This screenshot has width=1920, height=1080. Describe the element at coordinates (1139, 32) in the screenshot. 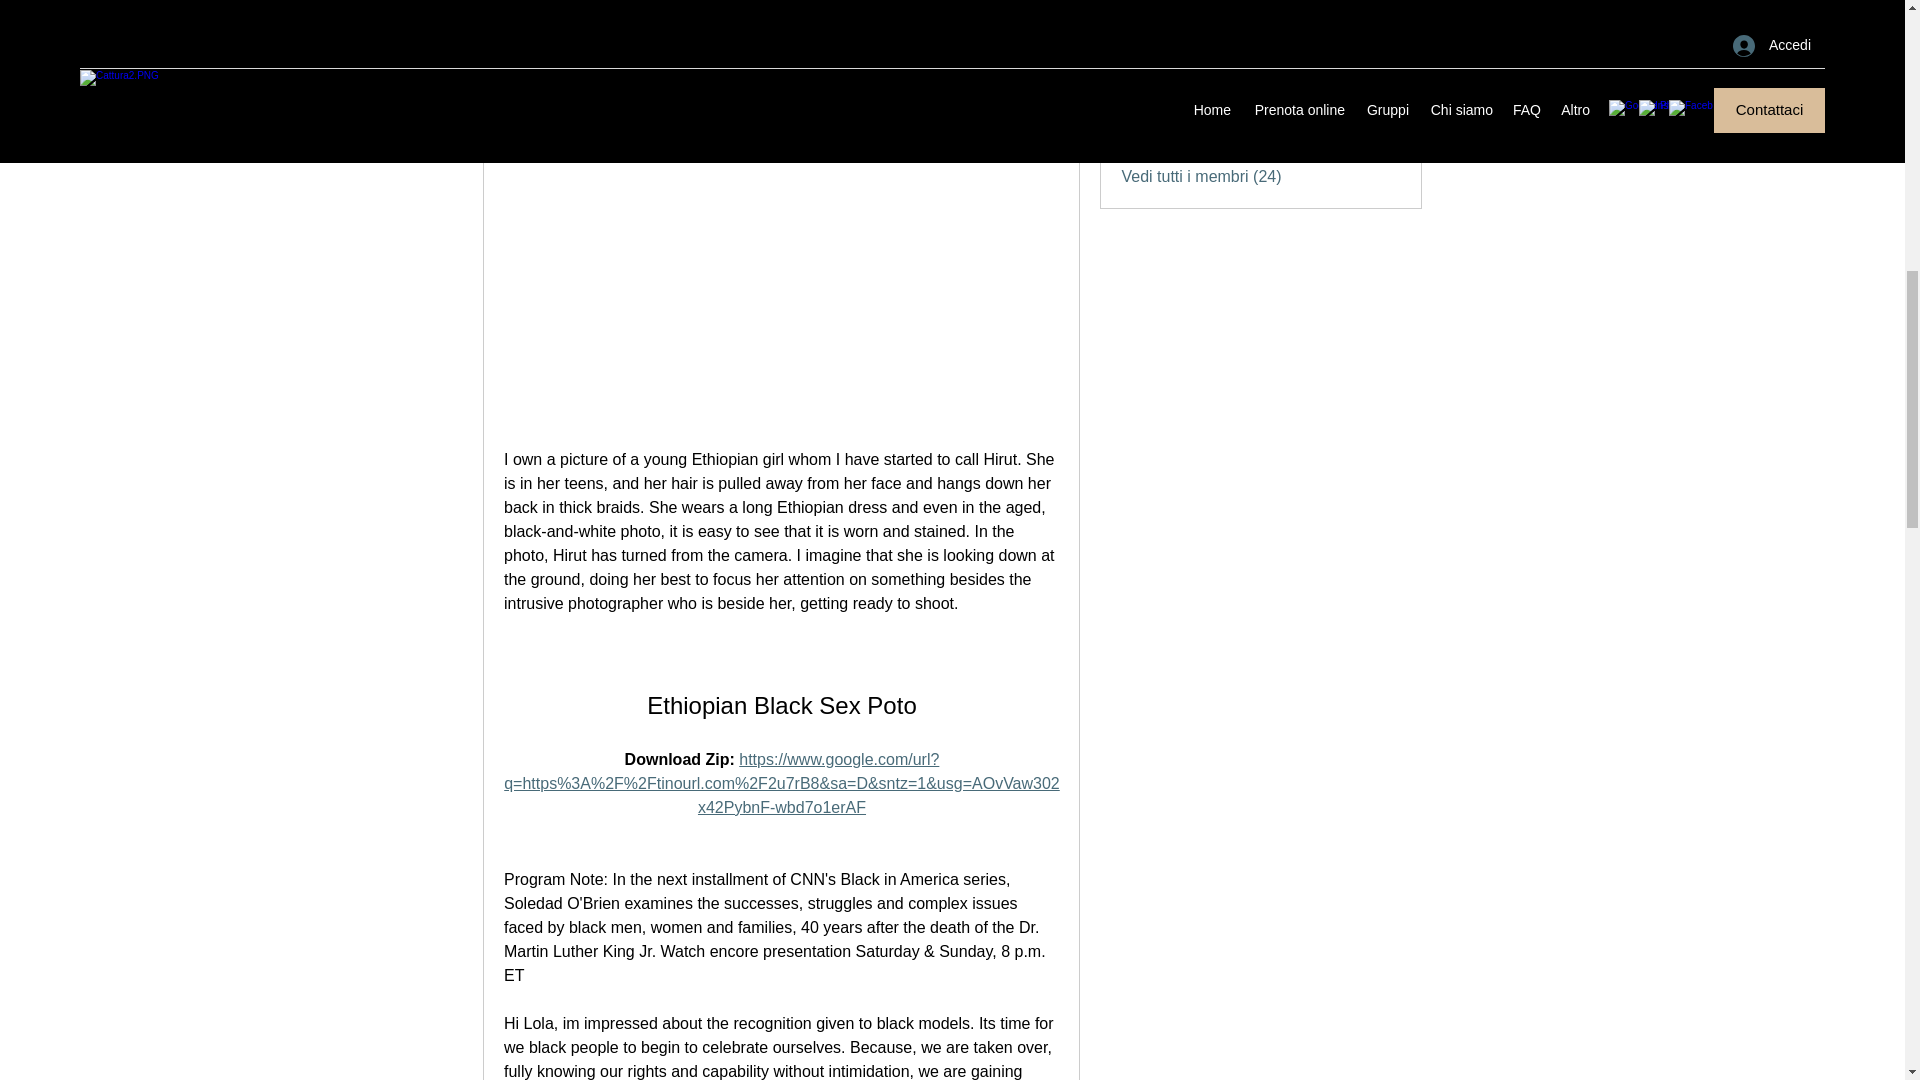

I see `Janet Gee` at that location.